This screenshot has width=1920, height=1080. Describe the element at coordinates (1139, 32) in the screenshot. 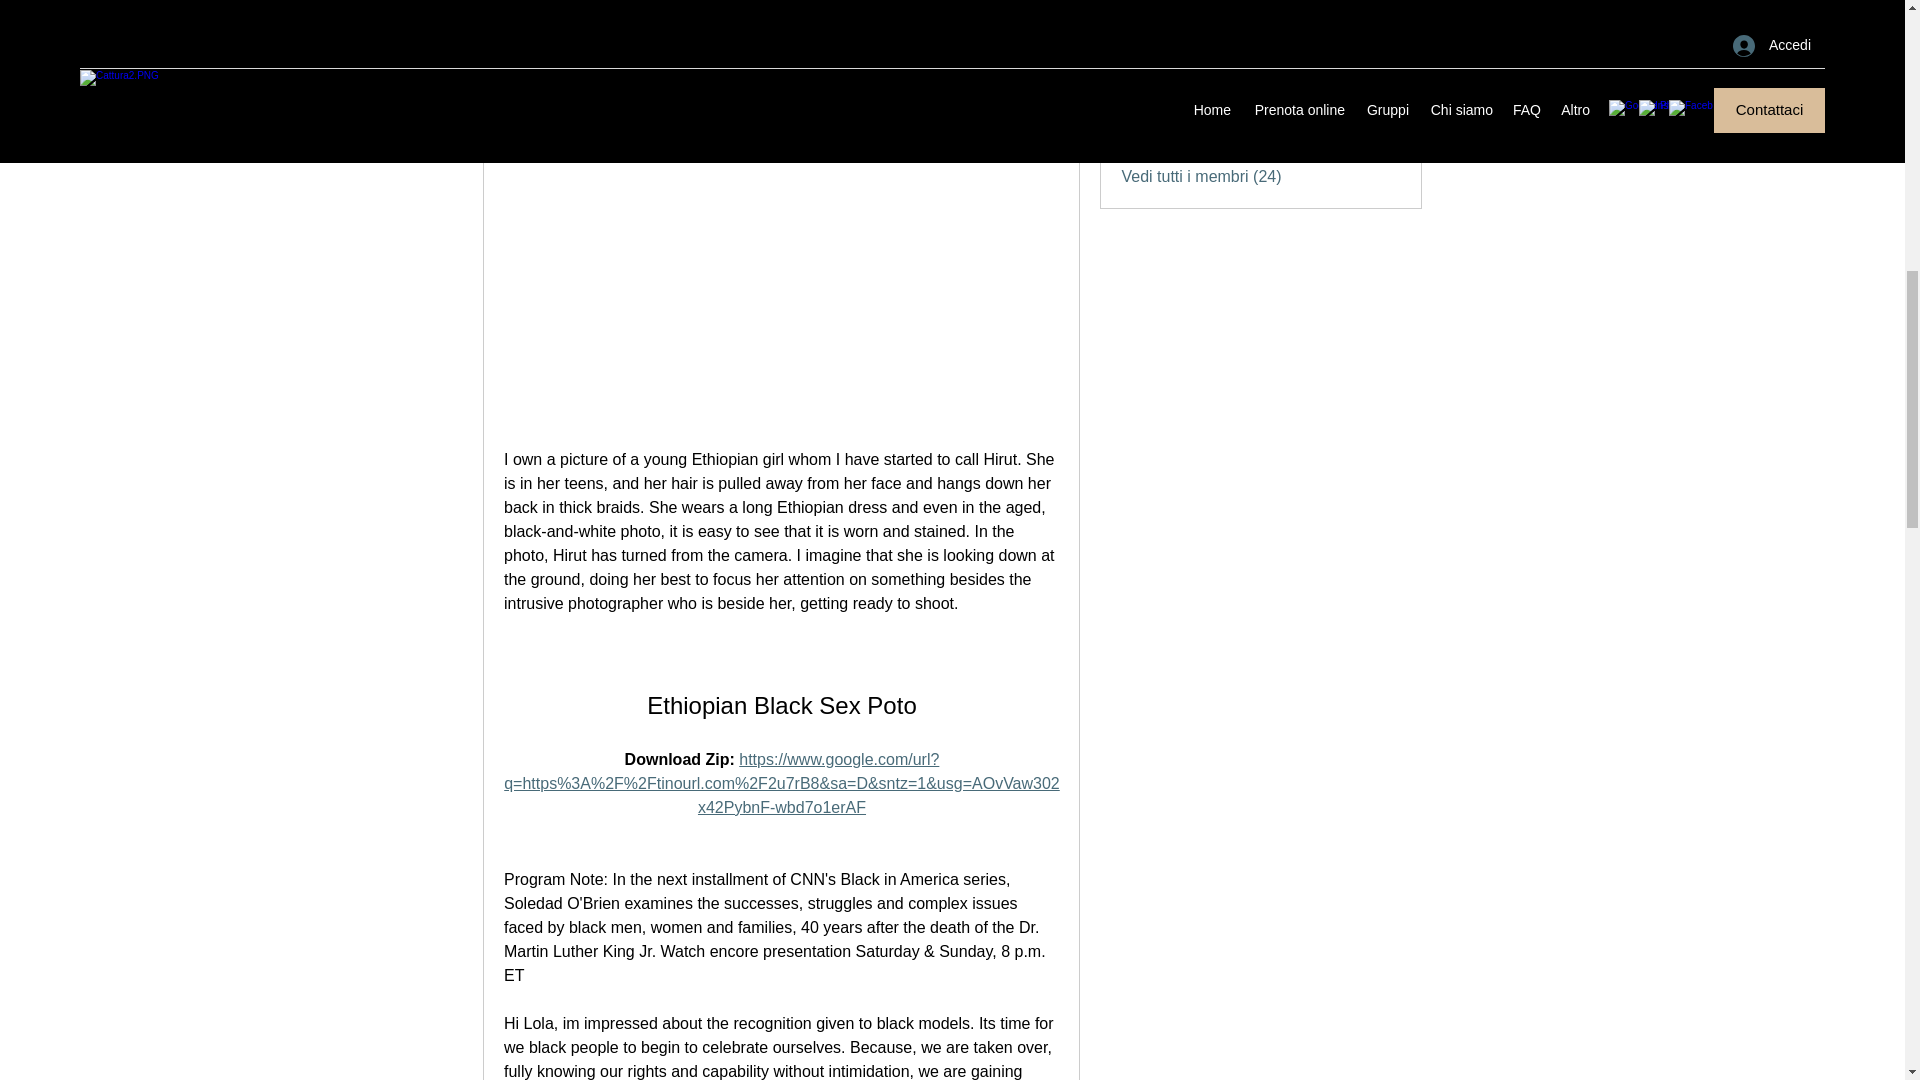

I see `Janet Gee` at that location.